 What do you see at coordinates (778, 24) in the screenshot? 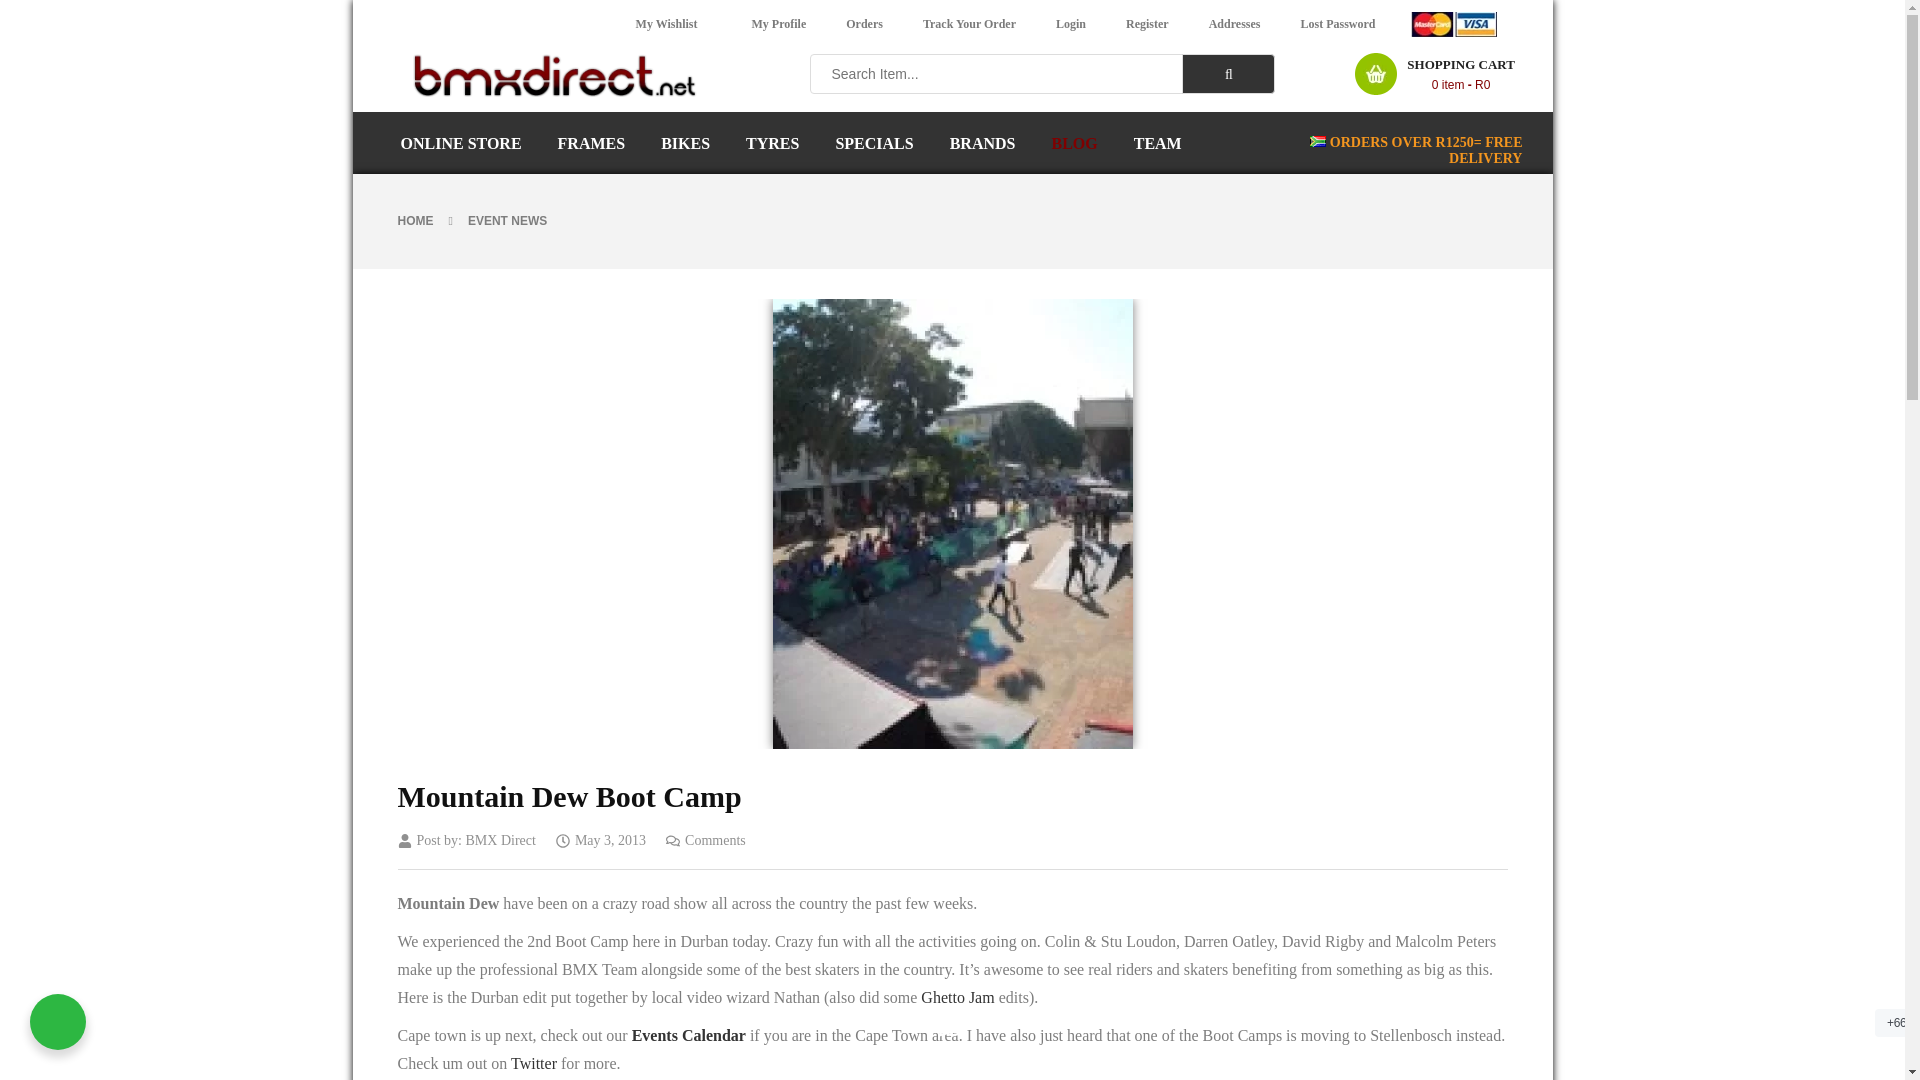
I see `My Profile` at bounding box center [778, 24].